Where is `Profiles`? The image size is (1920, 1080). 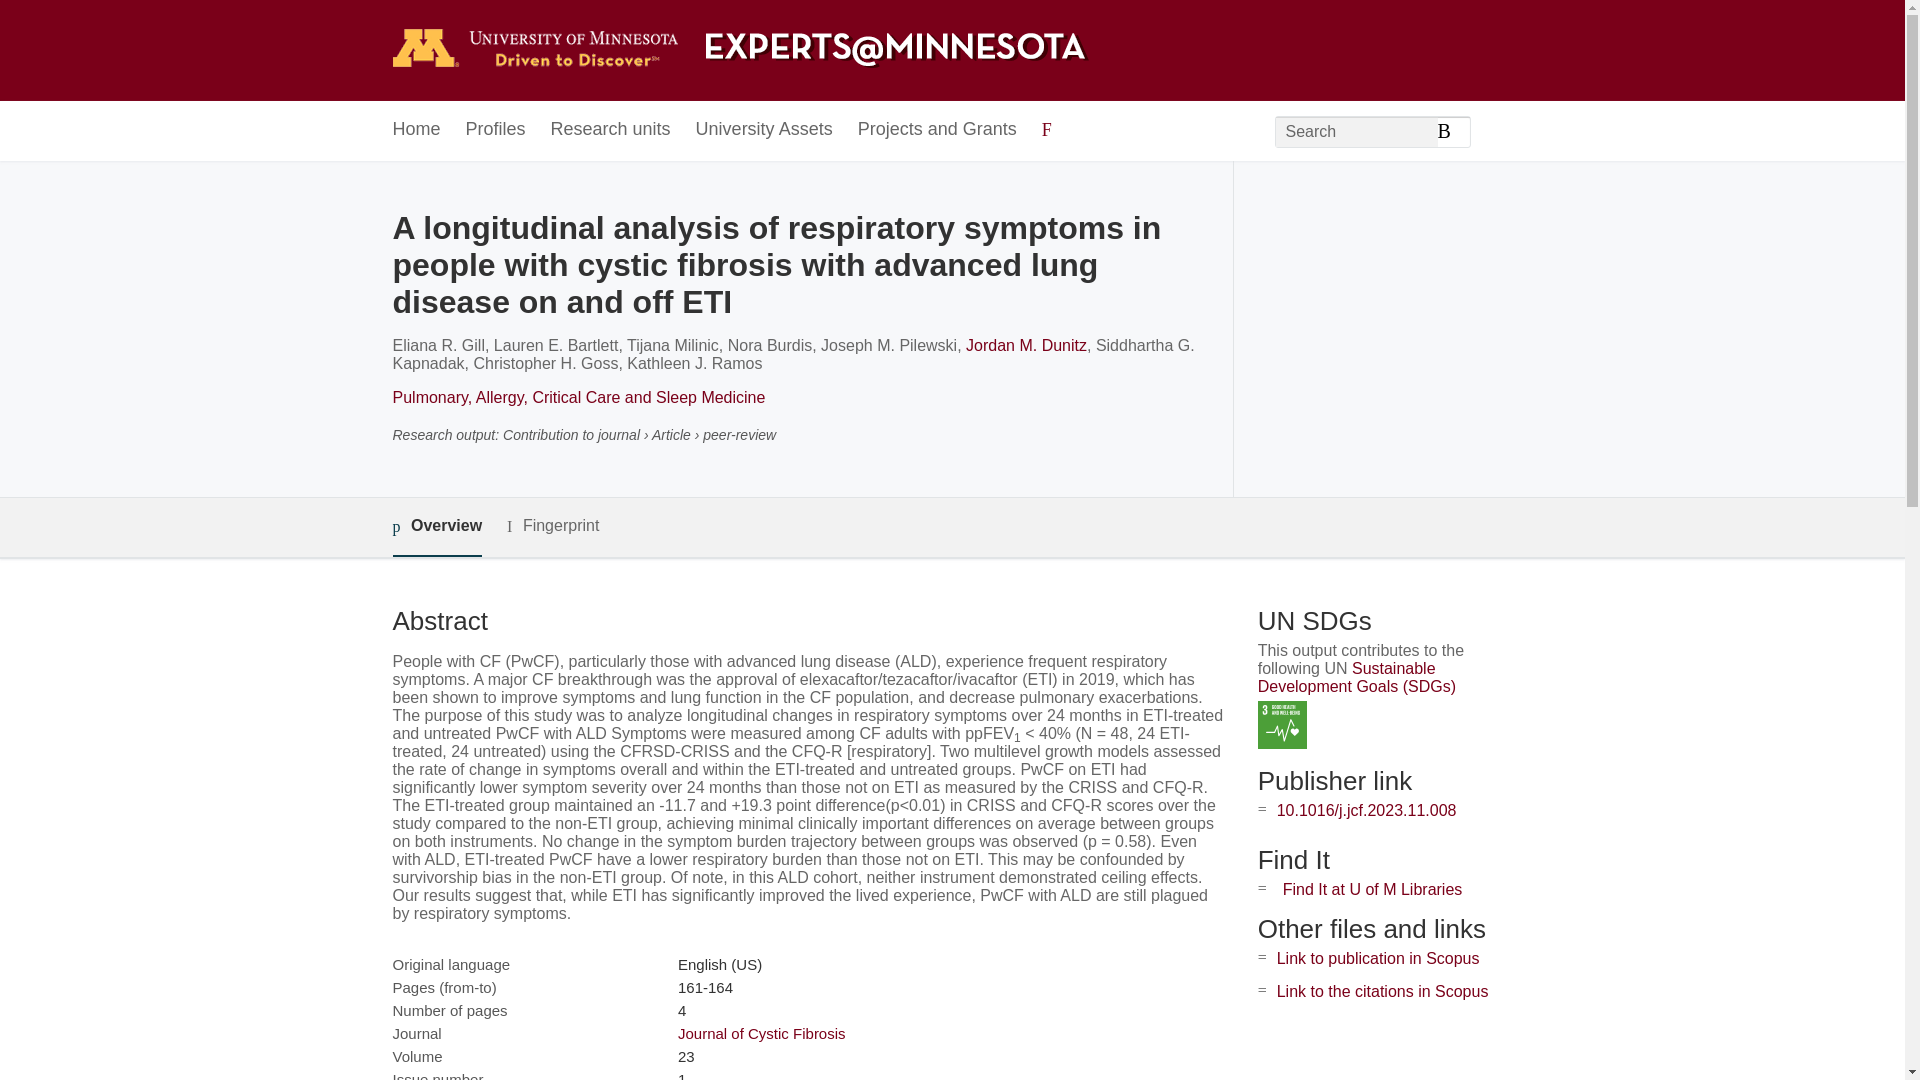
Profiles is located at coordinates (496, 130).